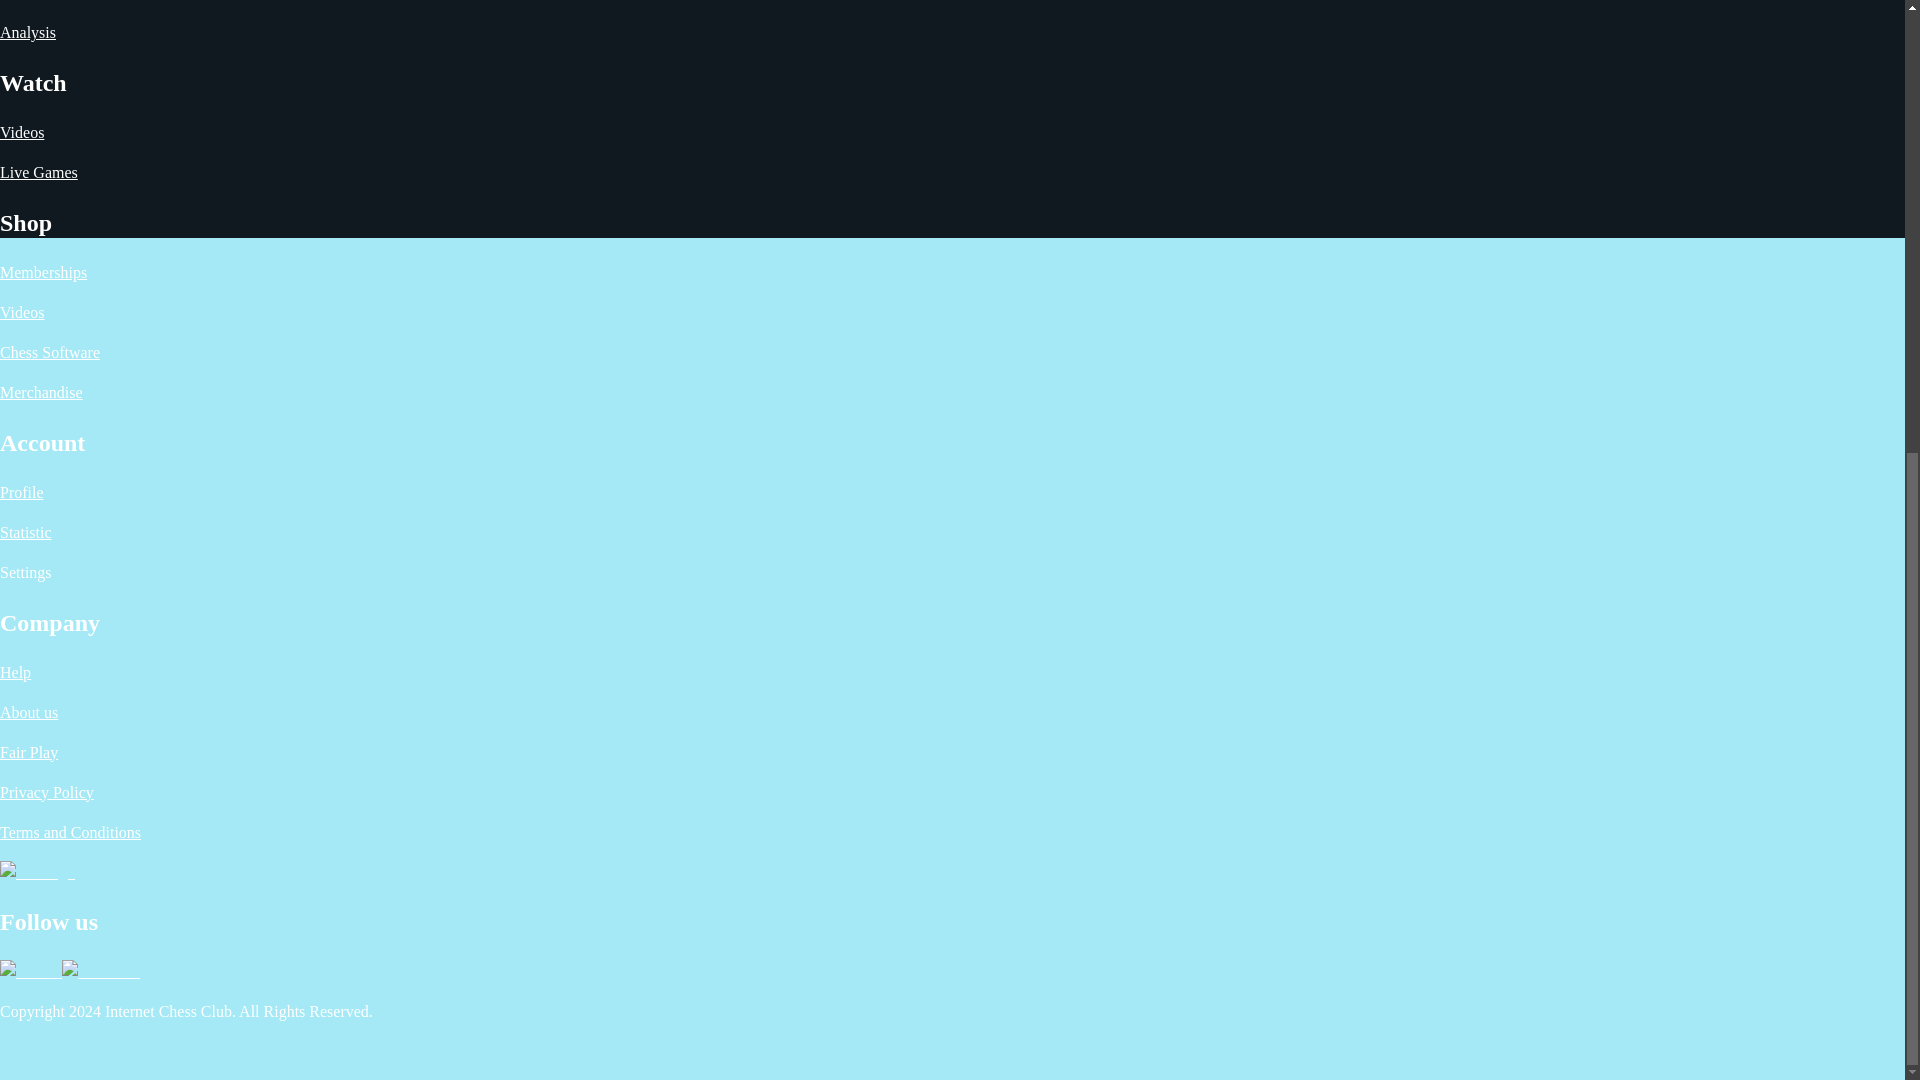 The height and width of the screenshot is (1080, 1920). What do you see at coordinates (28, 32) in the screenshot?
I see `Analysis` at bounding box center [28, 32].